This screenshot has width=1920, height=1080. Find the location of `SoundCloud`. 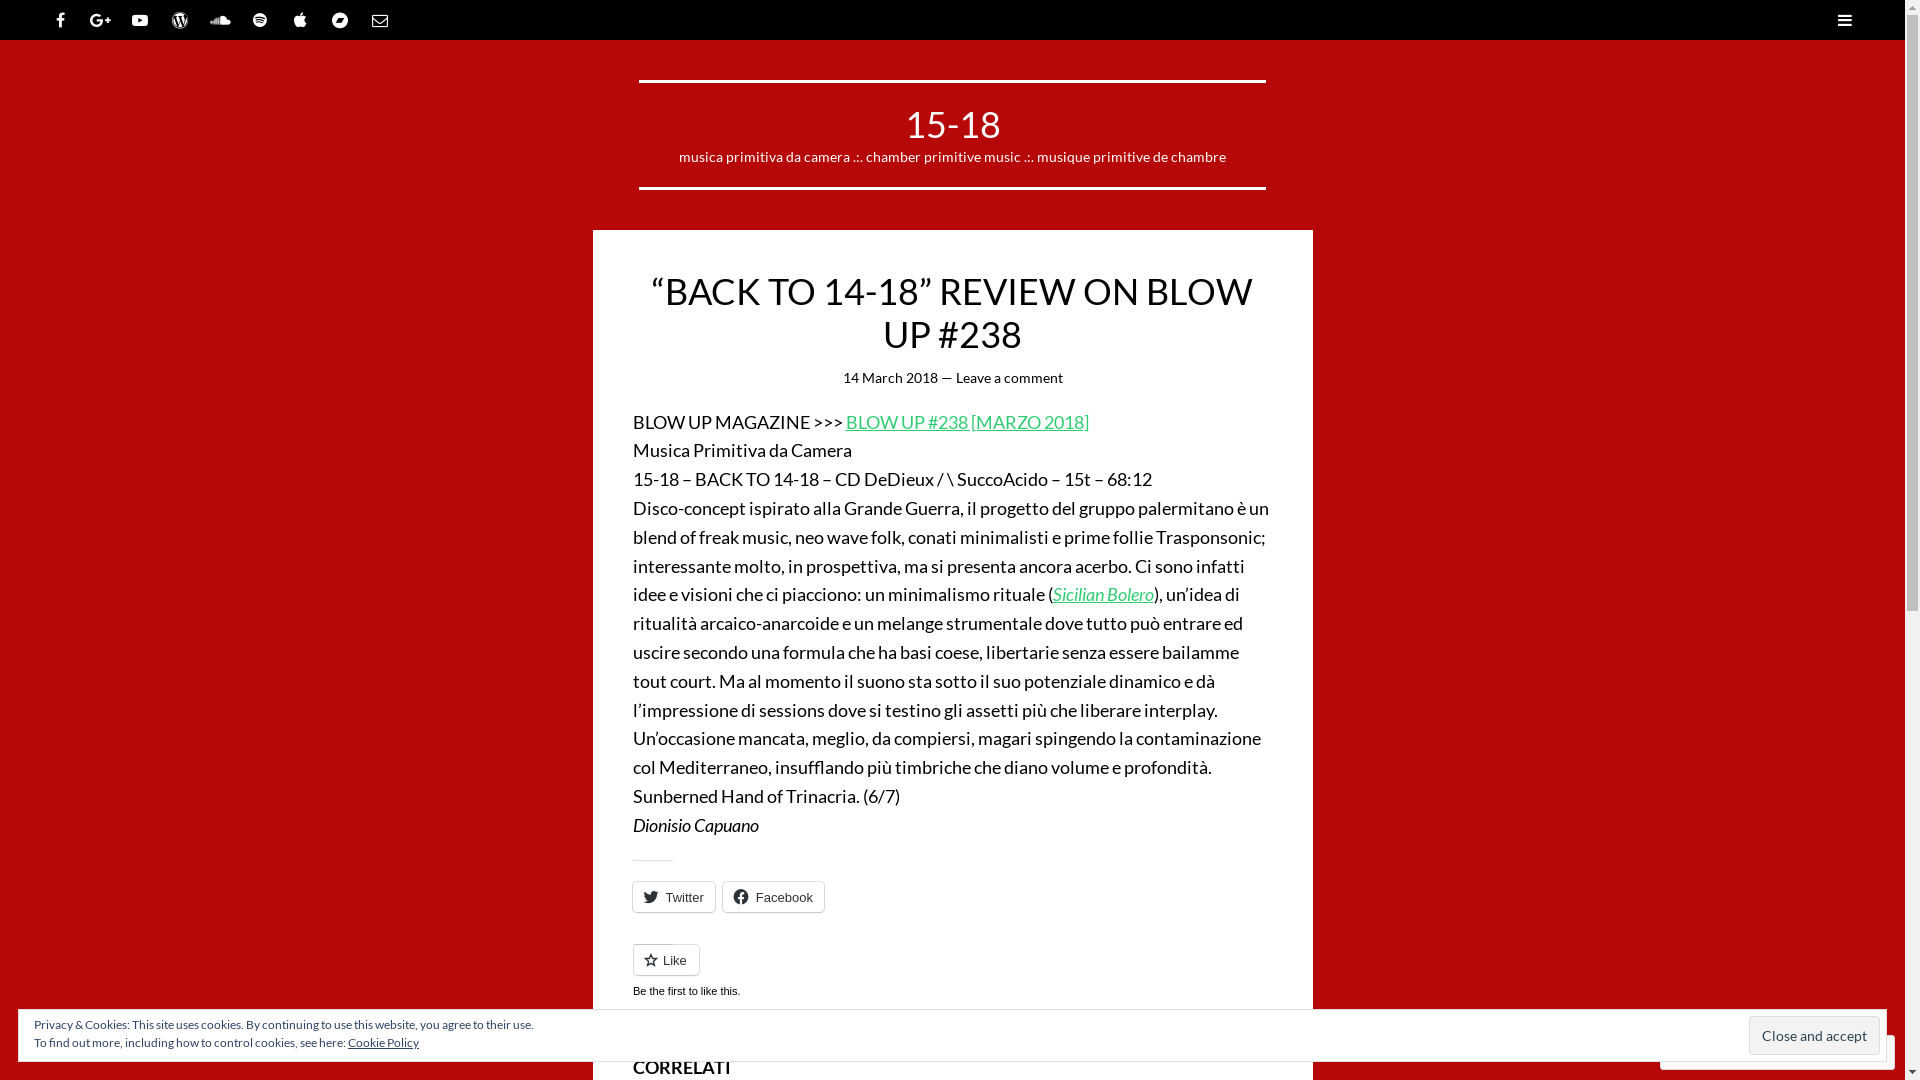

SoundCloud is located at coordinates (220, 20).